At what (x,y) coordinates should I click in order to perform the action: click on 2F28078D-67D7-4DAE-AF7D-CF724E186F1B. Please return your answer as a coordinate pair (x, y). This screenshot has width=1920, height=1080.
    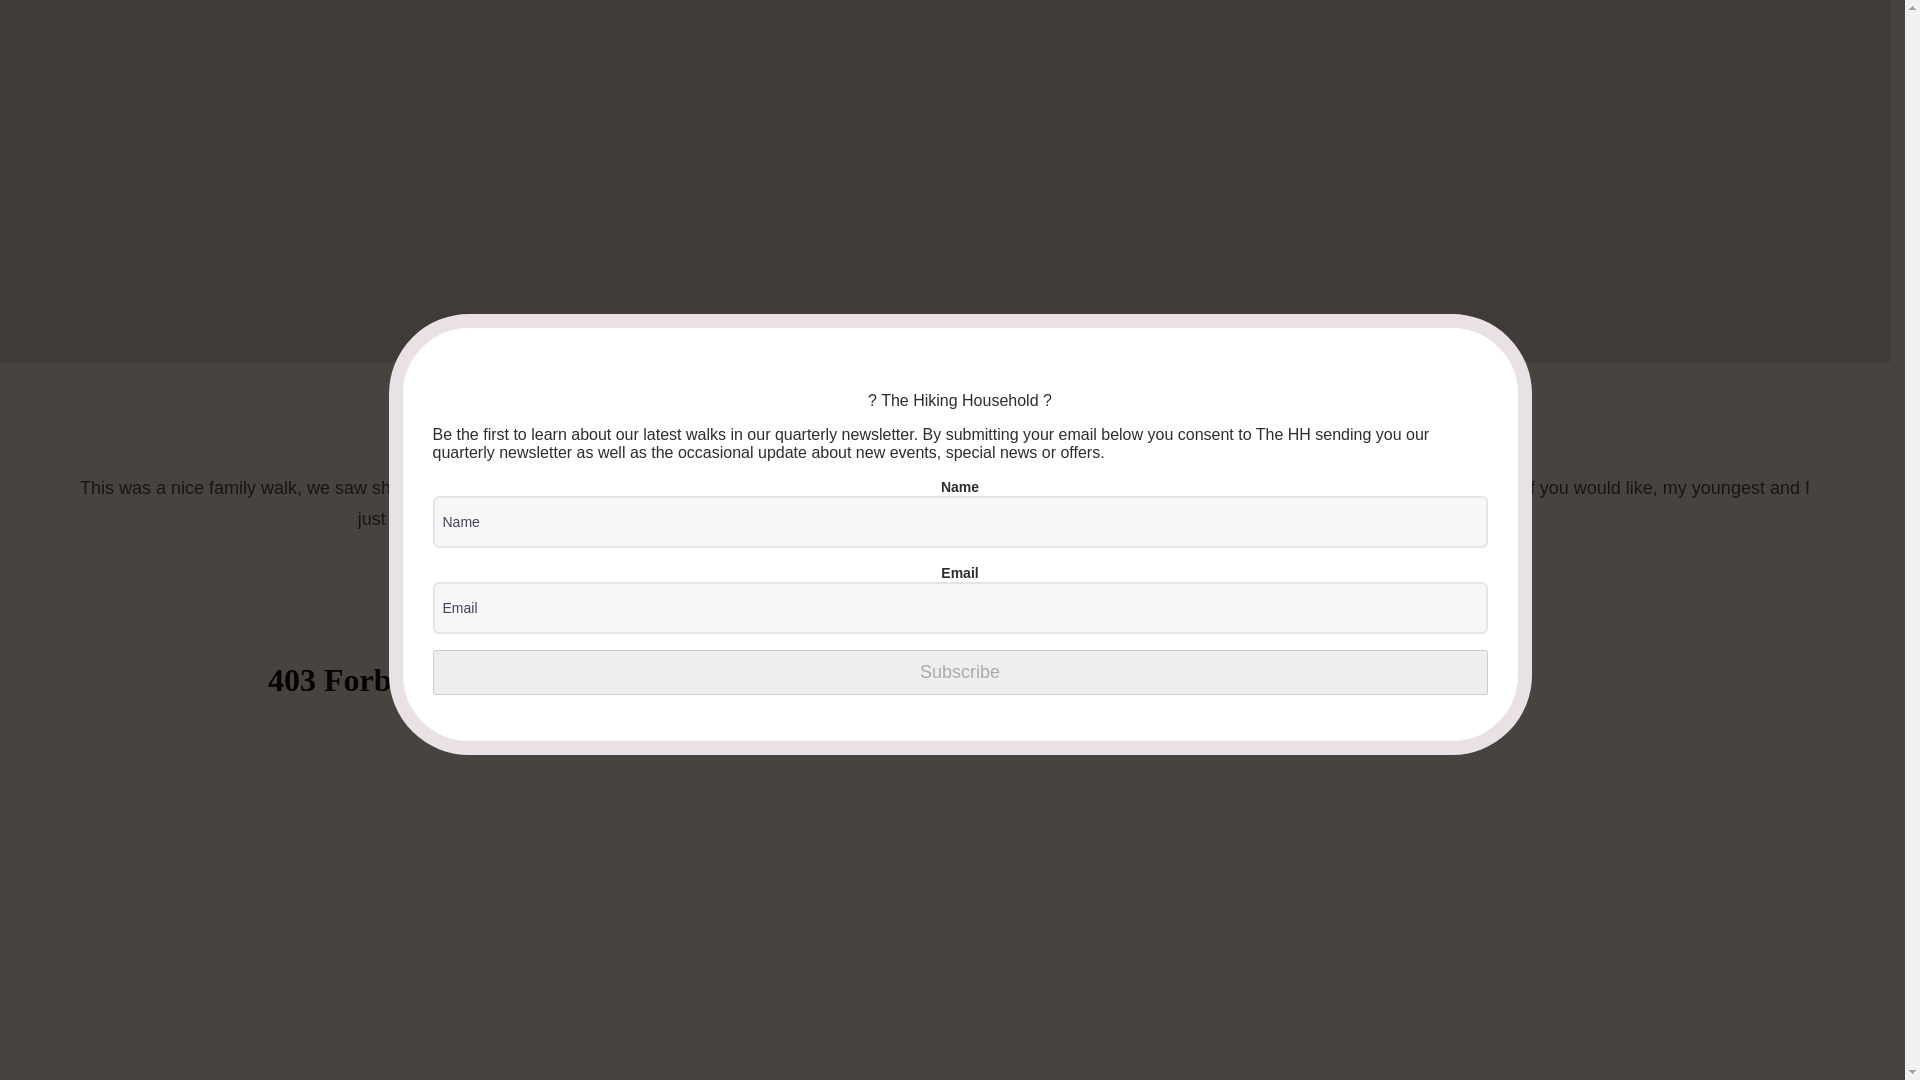
    Looking at the image, I should click on (1549, 135).